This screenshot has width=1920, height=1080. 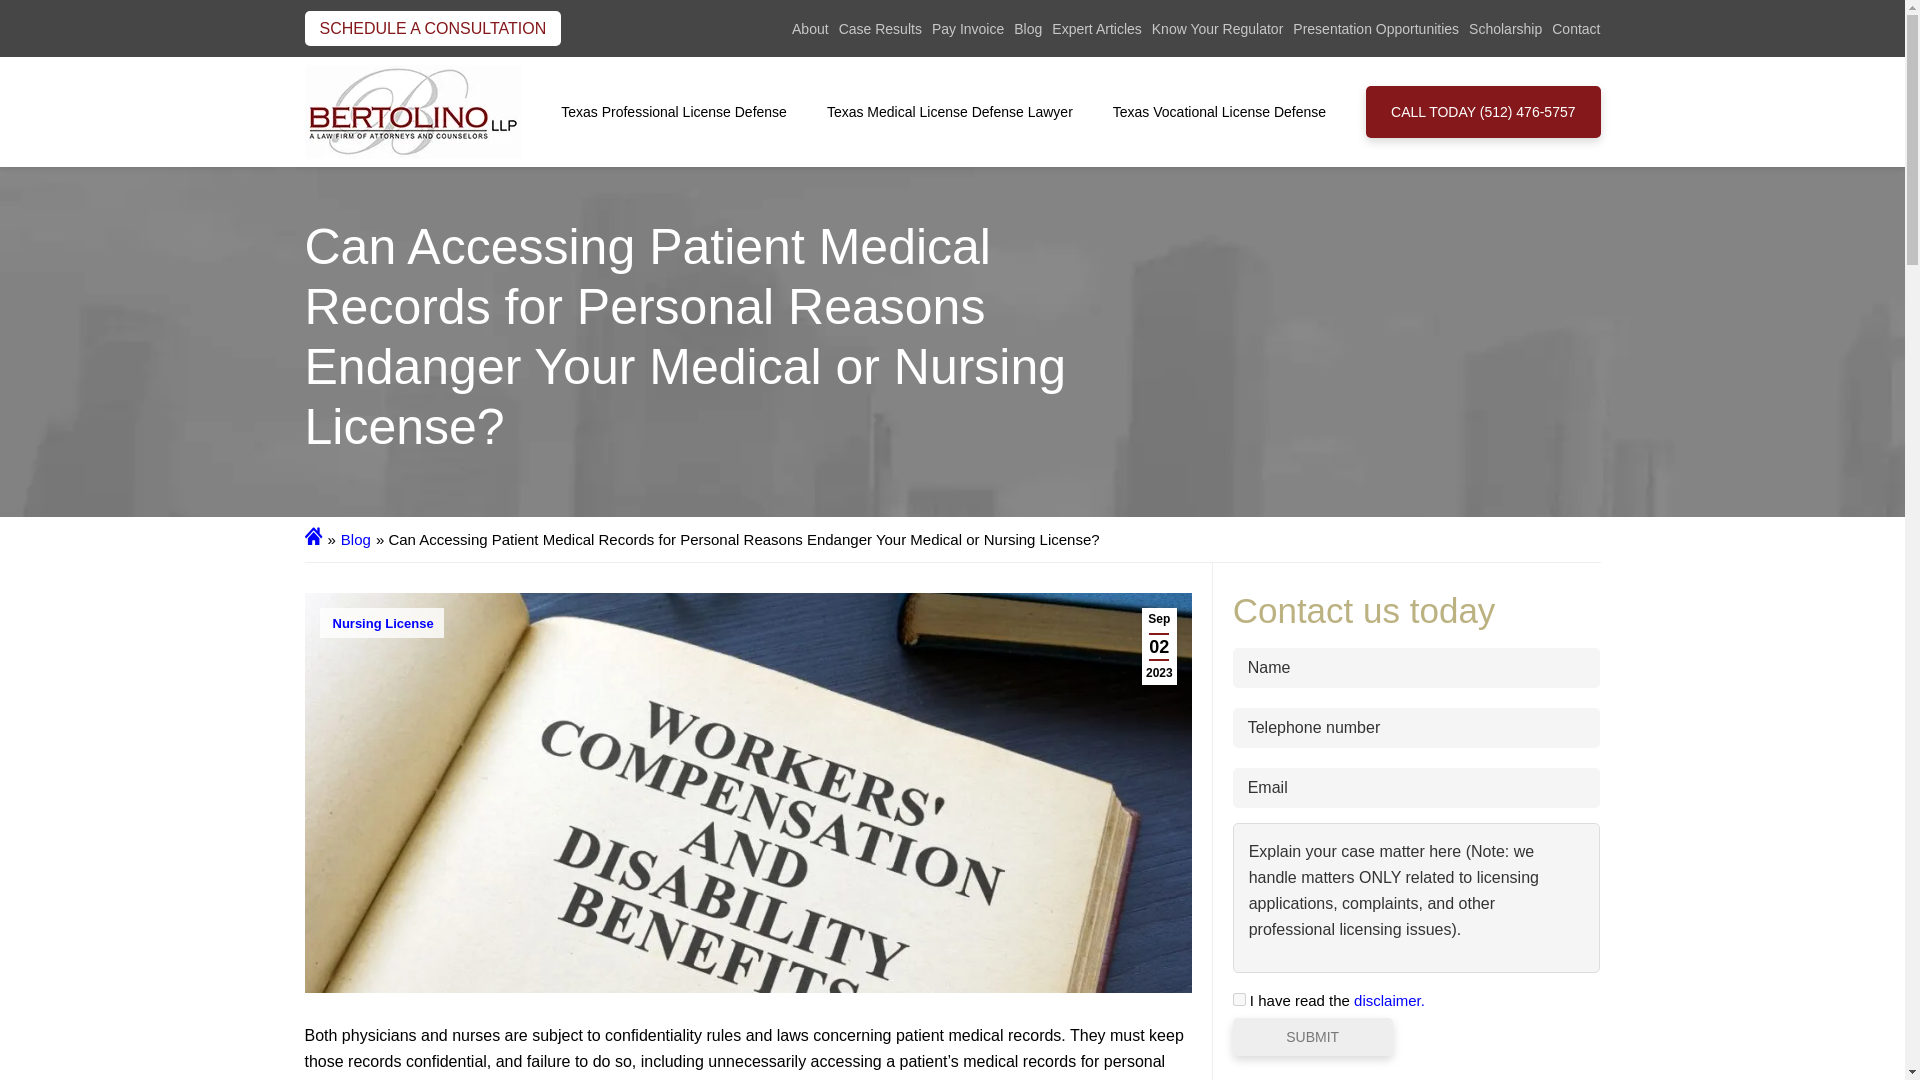 What do you see at coordinates (810, 28) in the screenshot?
I see `About` at bounding box center [810, 28].